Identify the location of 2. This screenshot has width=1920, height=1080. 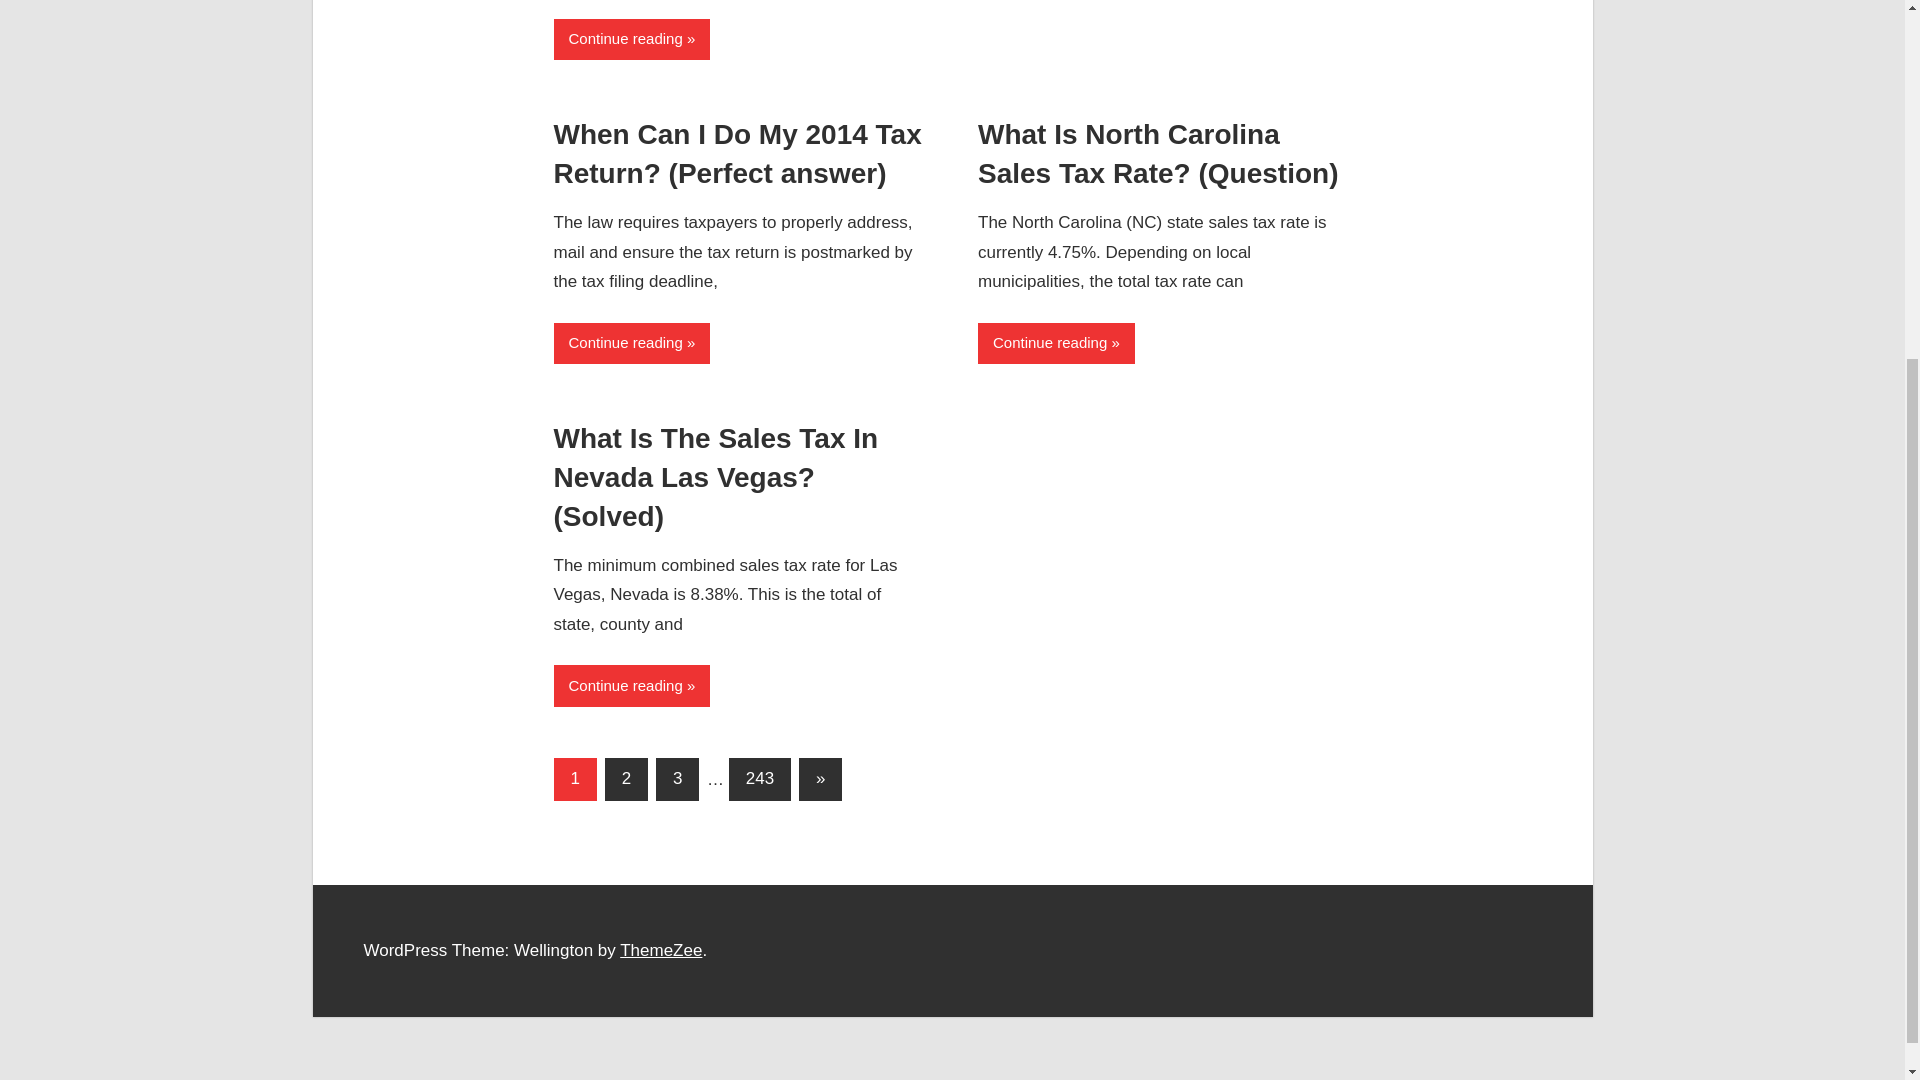
(626, 780).